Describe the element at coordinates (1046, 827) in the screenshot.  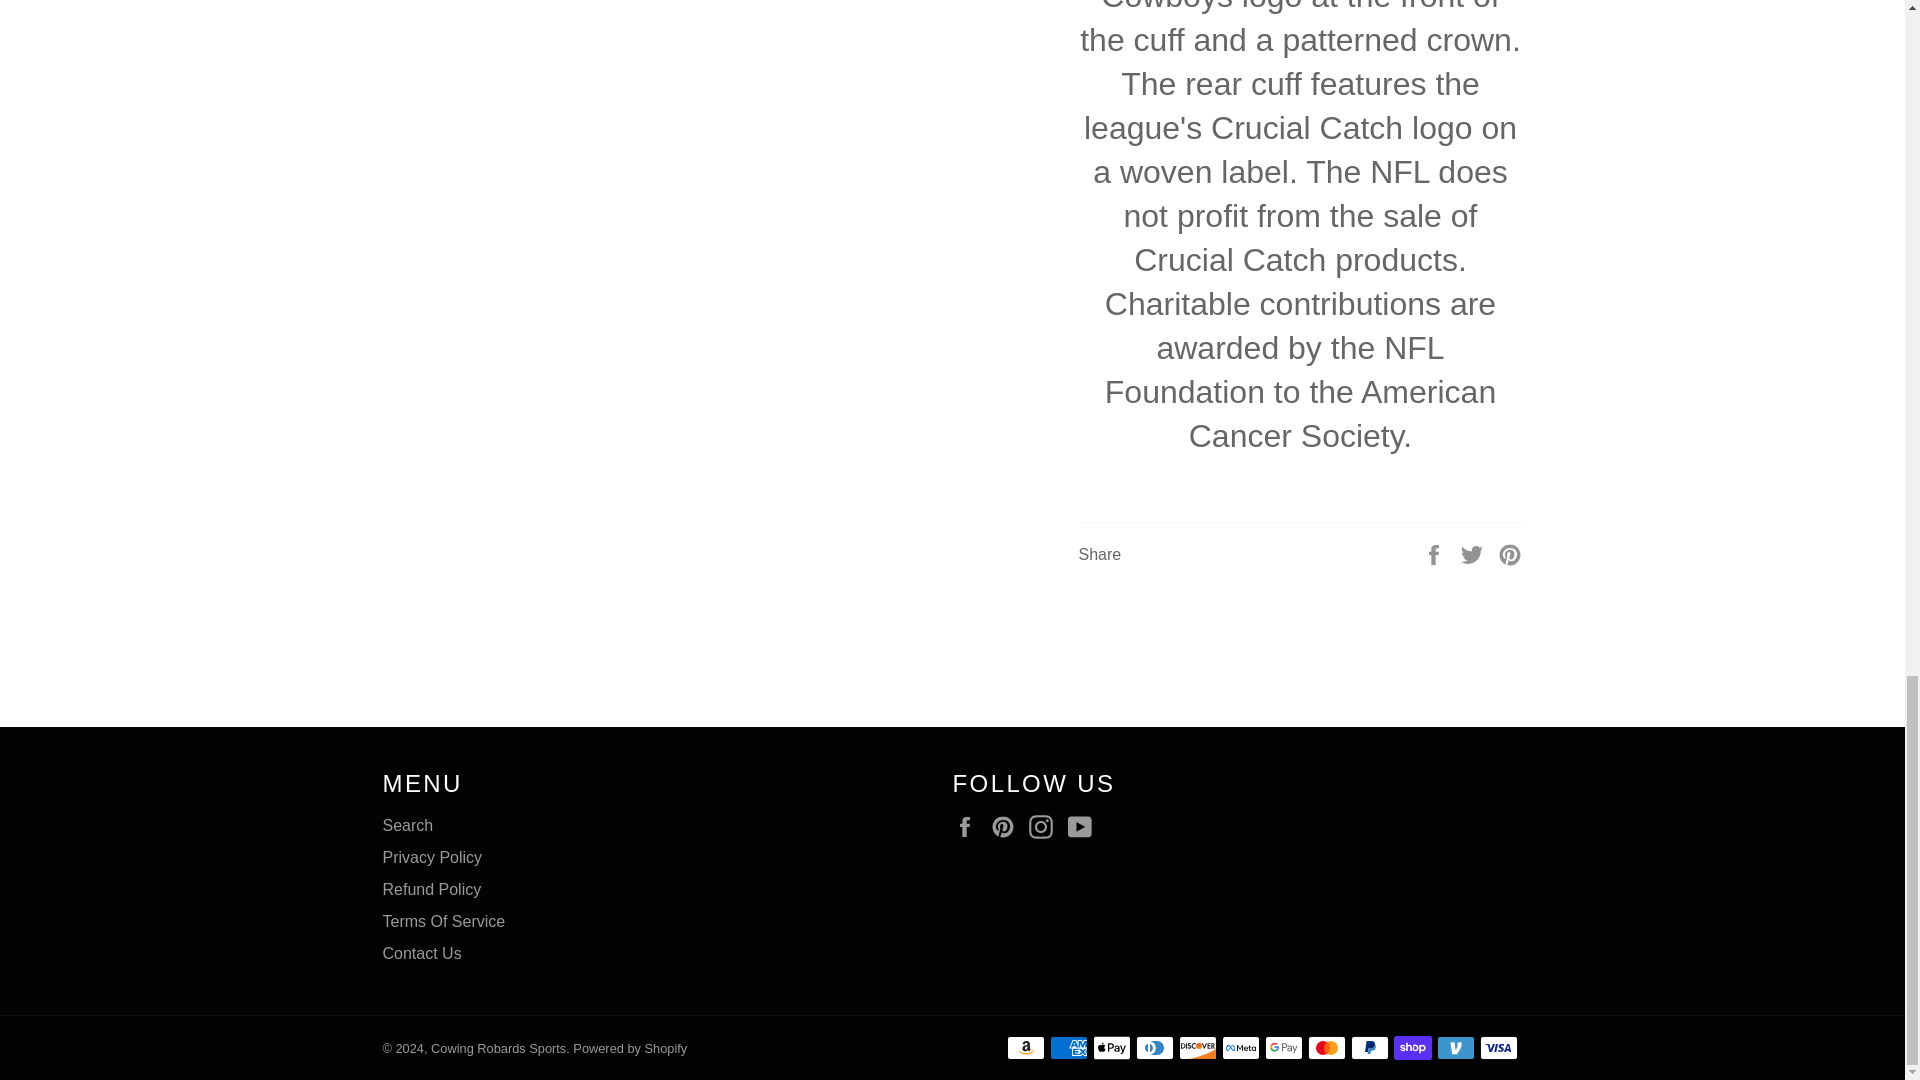
I see `Cowing Robards Sports on Instagram` at that location.